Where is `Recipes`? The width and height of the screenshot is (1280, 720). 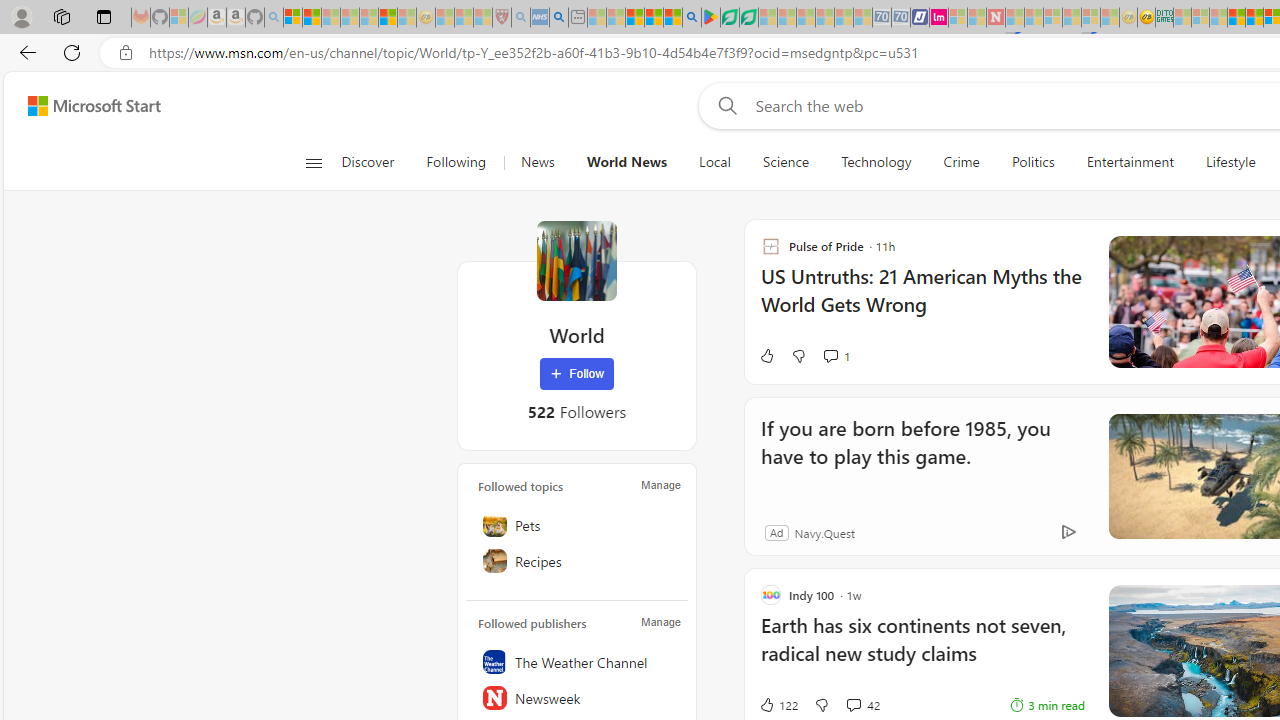 Recipes is located at coordinates (577, 561).